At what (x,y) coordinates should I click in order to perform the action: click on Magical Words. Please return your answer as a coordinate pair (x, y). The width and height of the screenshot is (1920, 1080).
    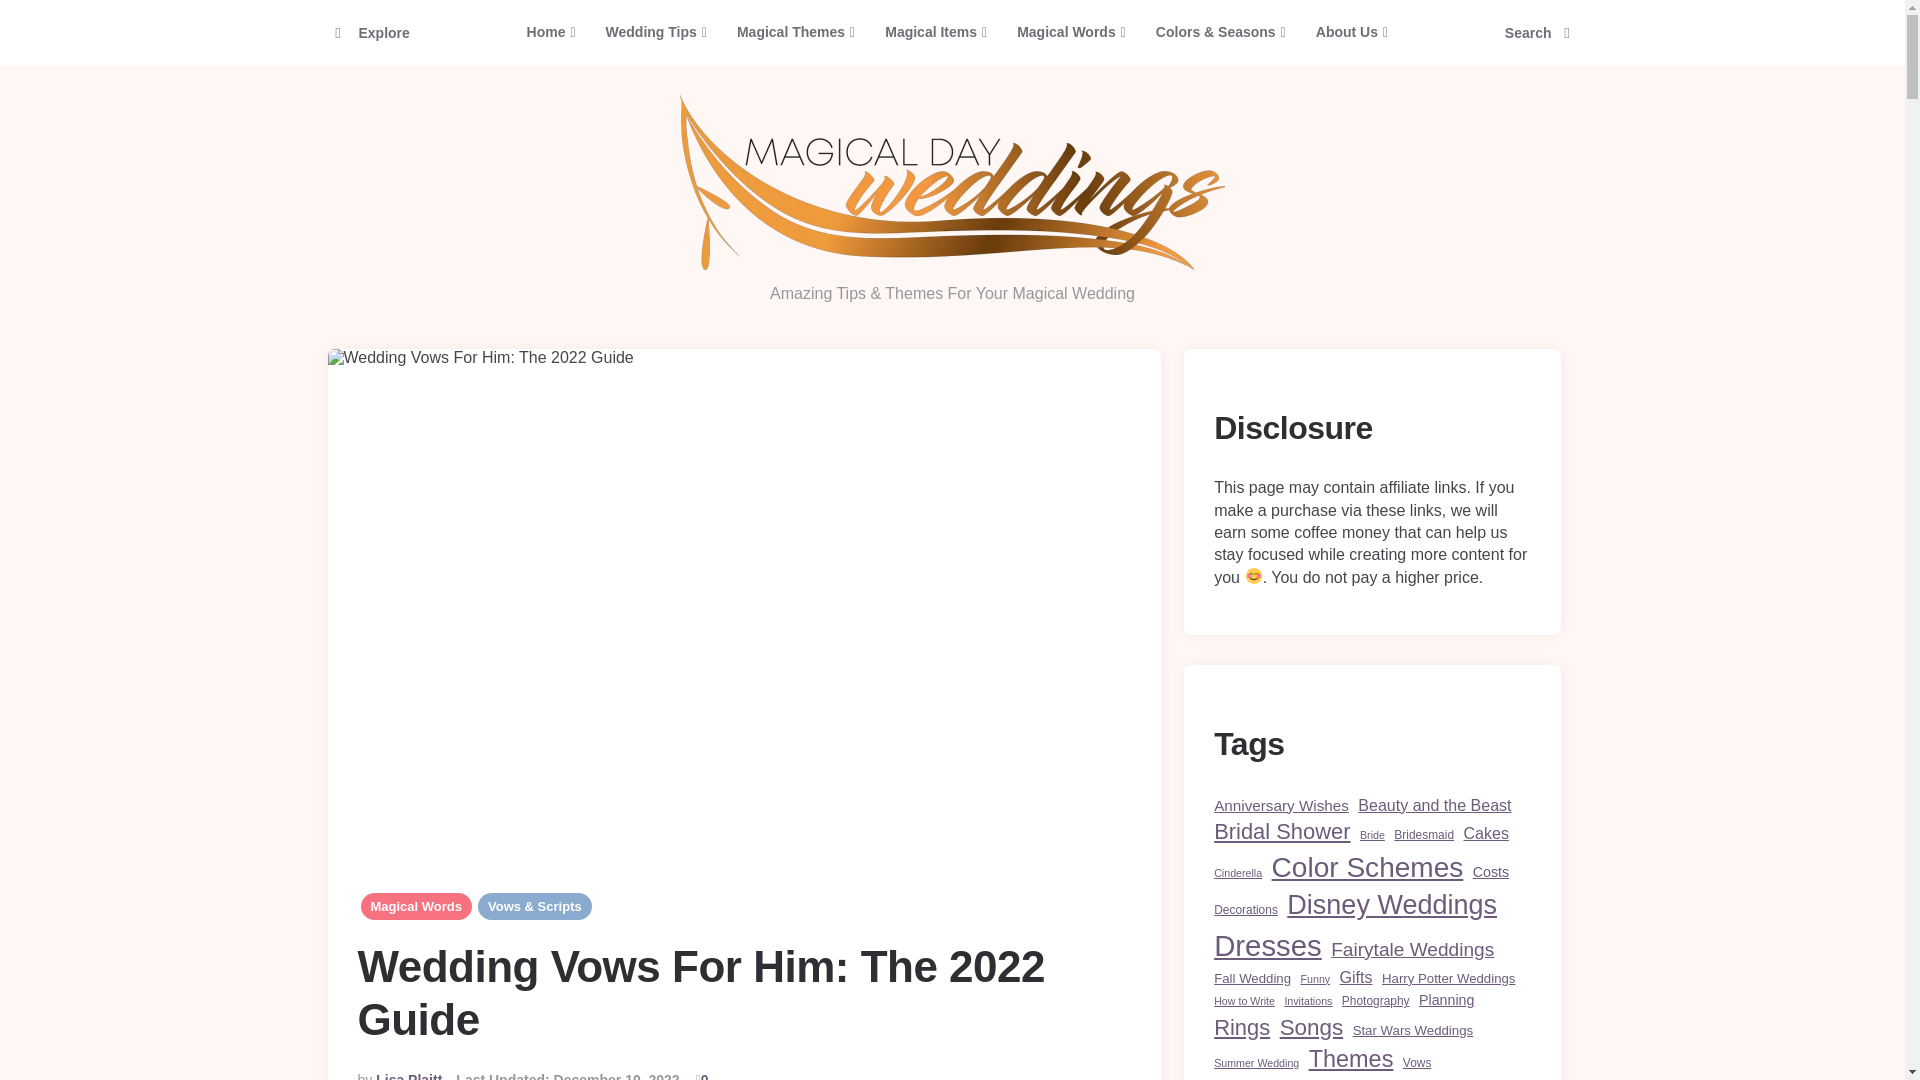
    Looking at the image, I should click on (1071, 32).